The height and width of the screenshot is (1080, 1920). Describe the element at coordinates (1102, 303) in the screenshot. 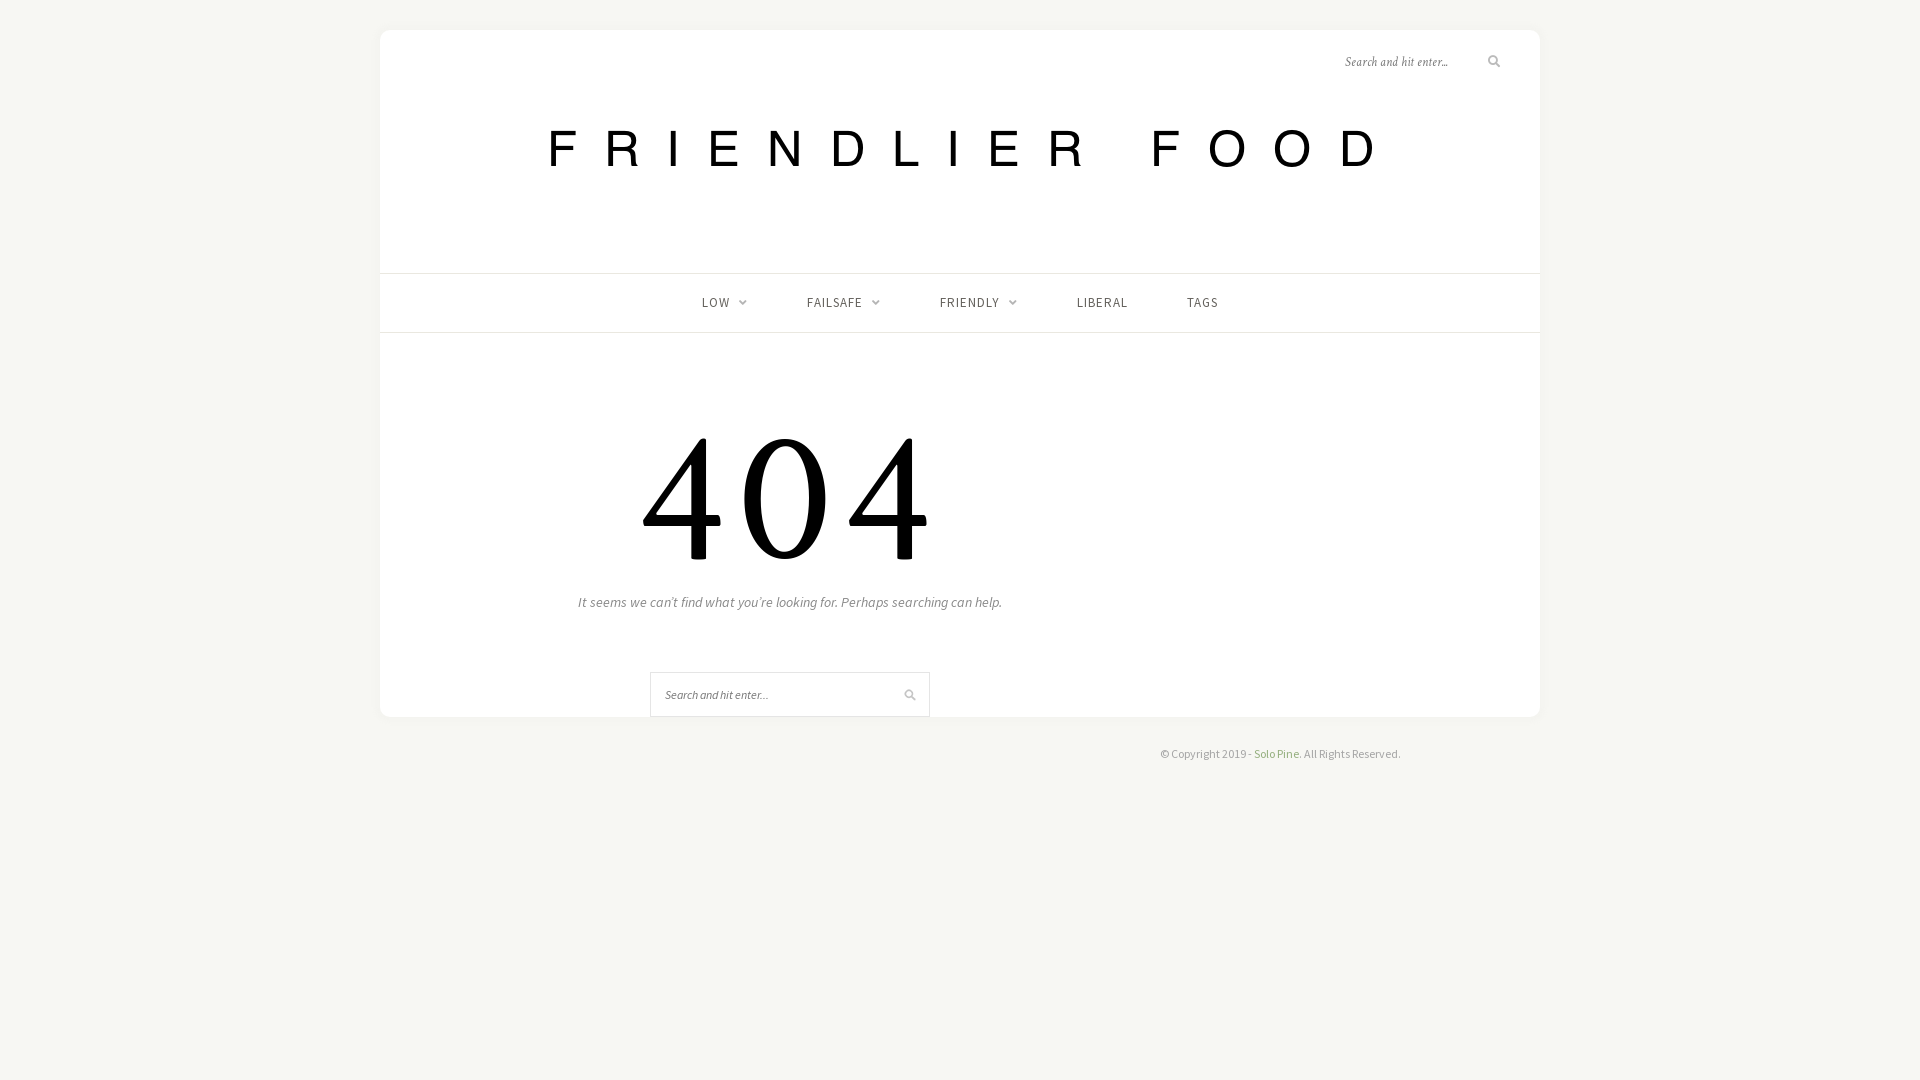

I see `LIBERAL` at that location.